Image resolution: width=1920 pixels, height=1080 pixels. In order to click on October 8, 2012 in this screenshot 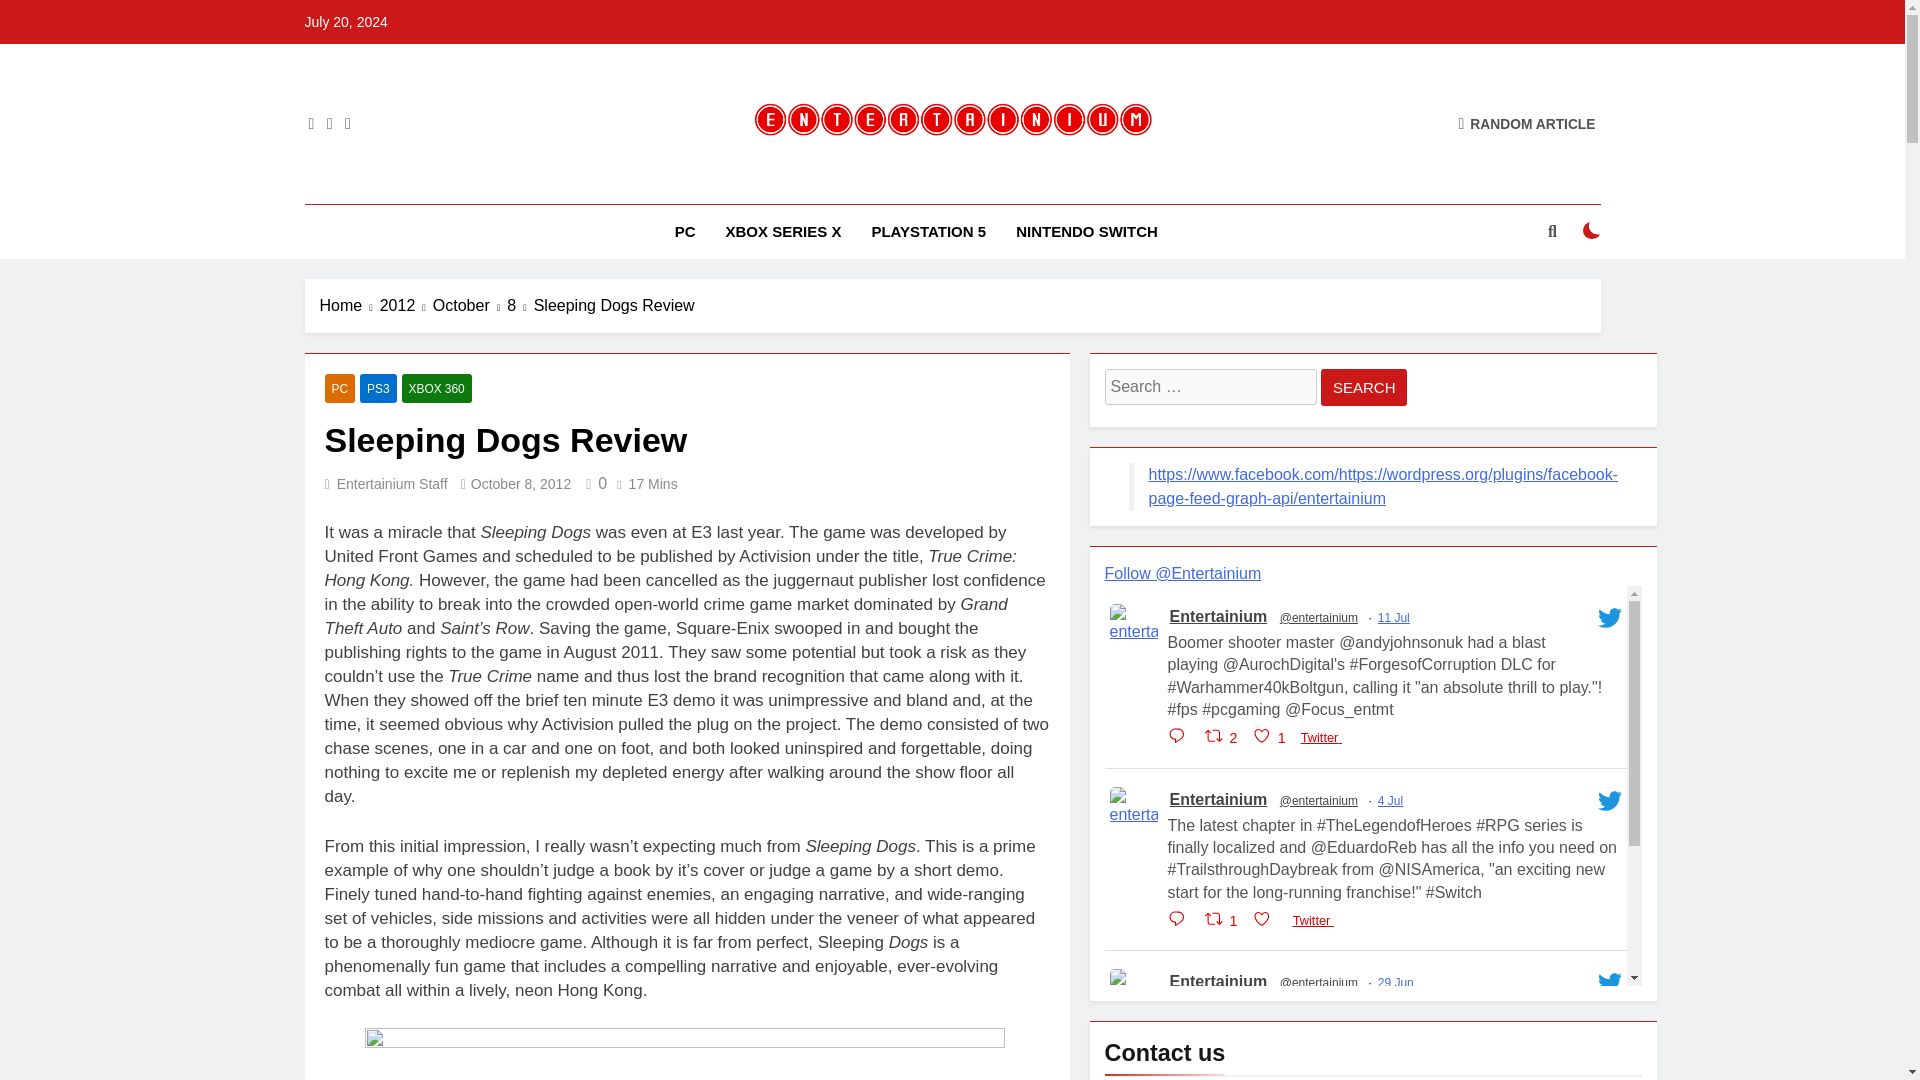, I will do `click(520, 484)`.